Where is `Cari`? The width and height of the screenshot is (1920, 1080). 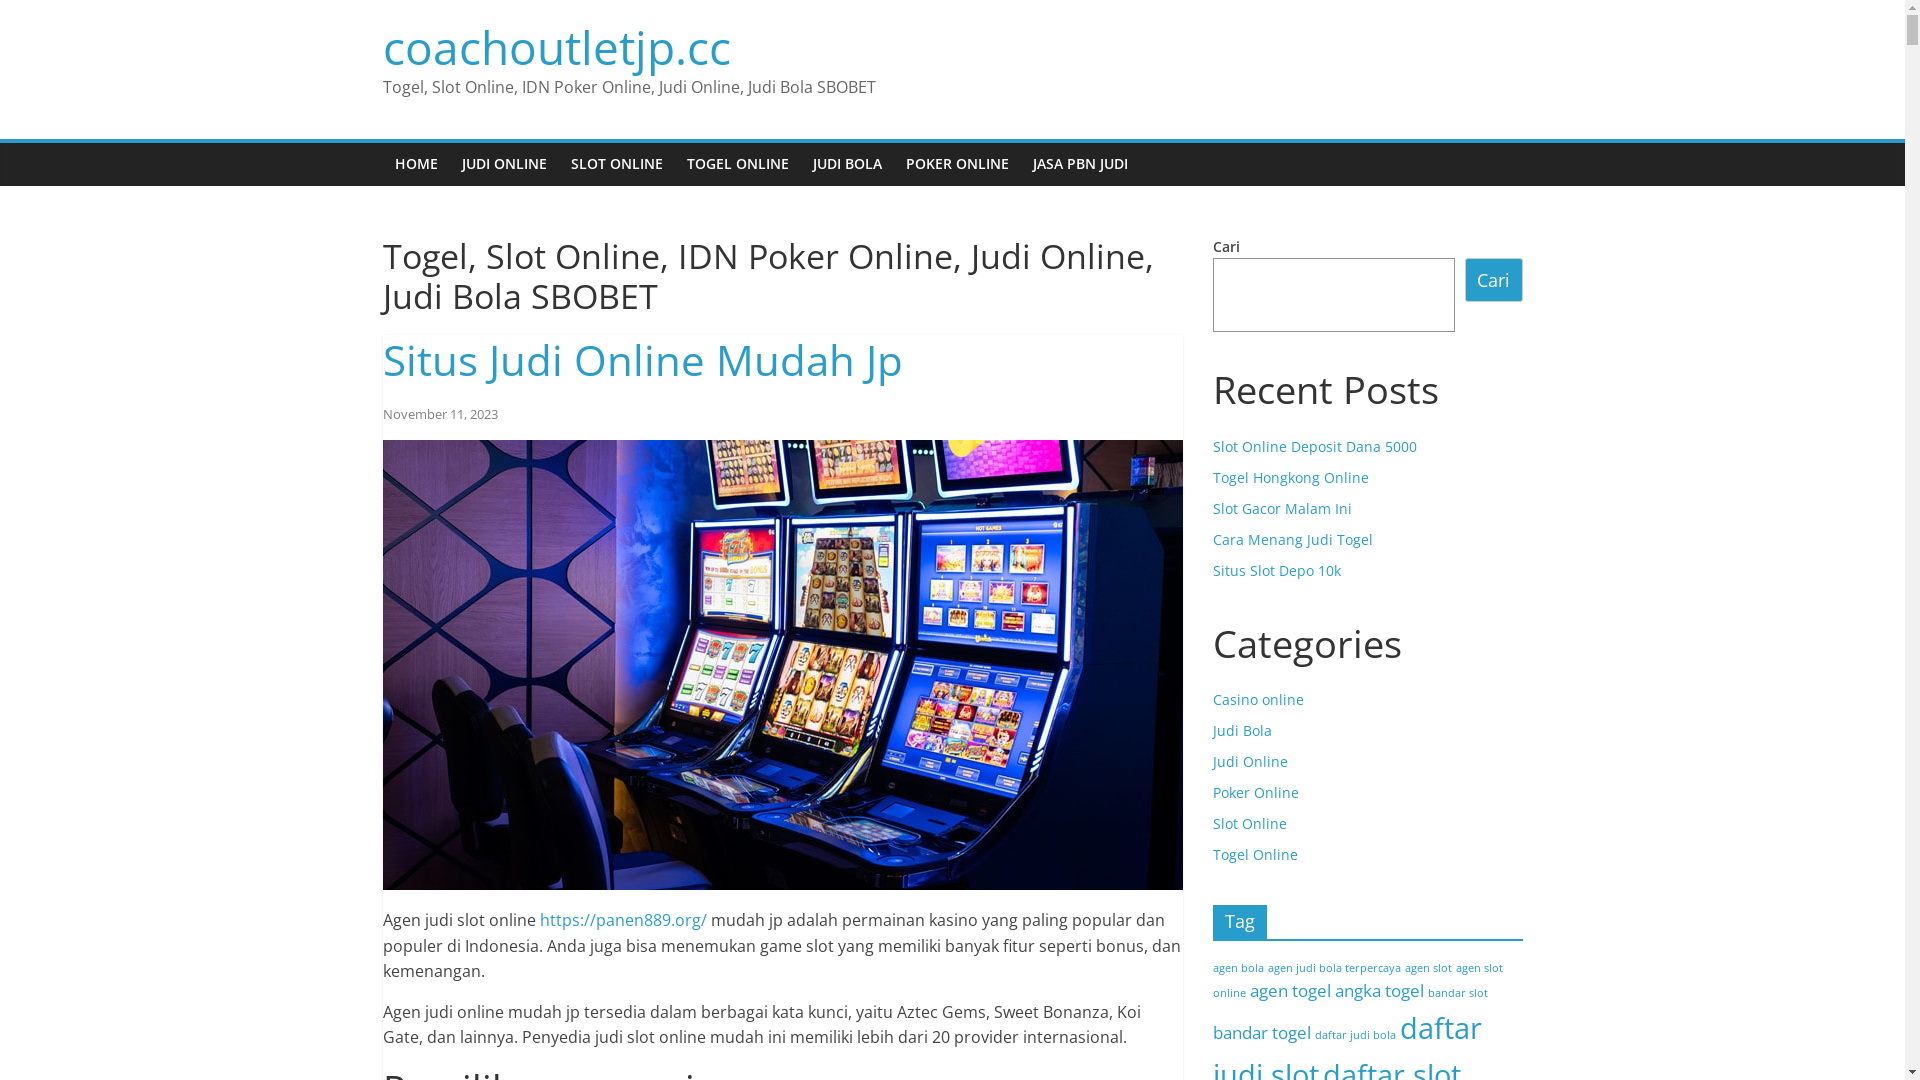 Cari is located at coordinates (1494, 280).